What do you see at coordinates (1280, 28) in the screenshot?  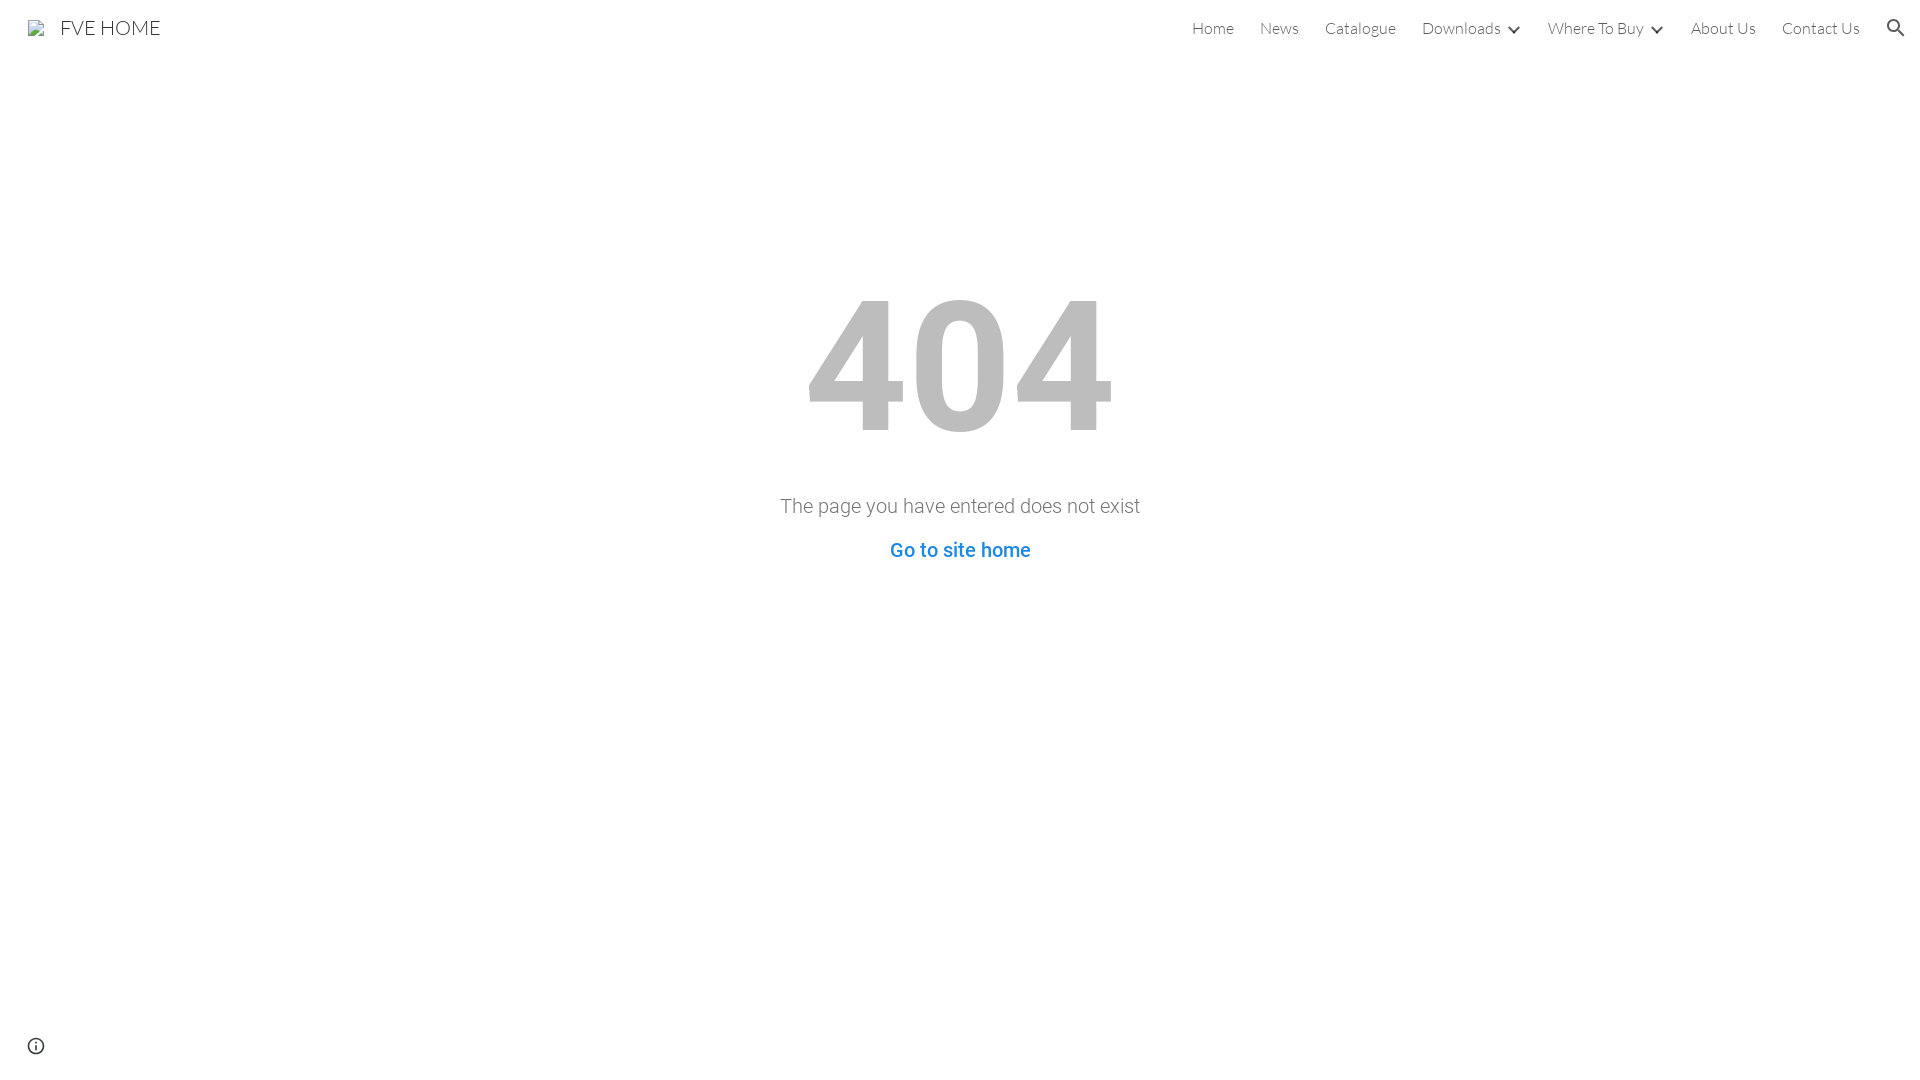 I see `News` at bounding box center [1280, 28].